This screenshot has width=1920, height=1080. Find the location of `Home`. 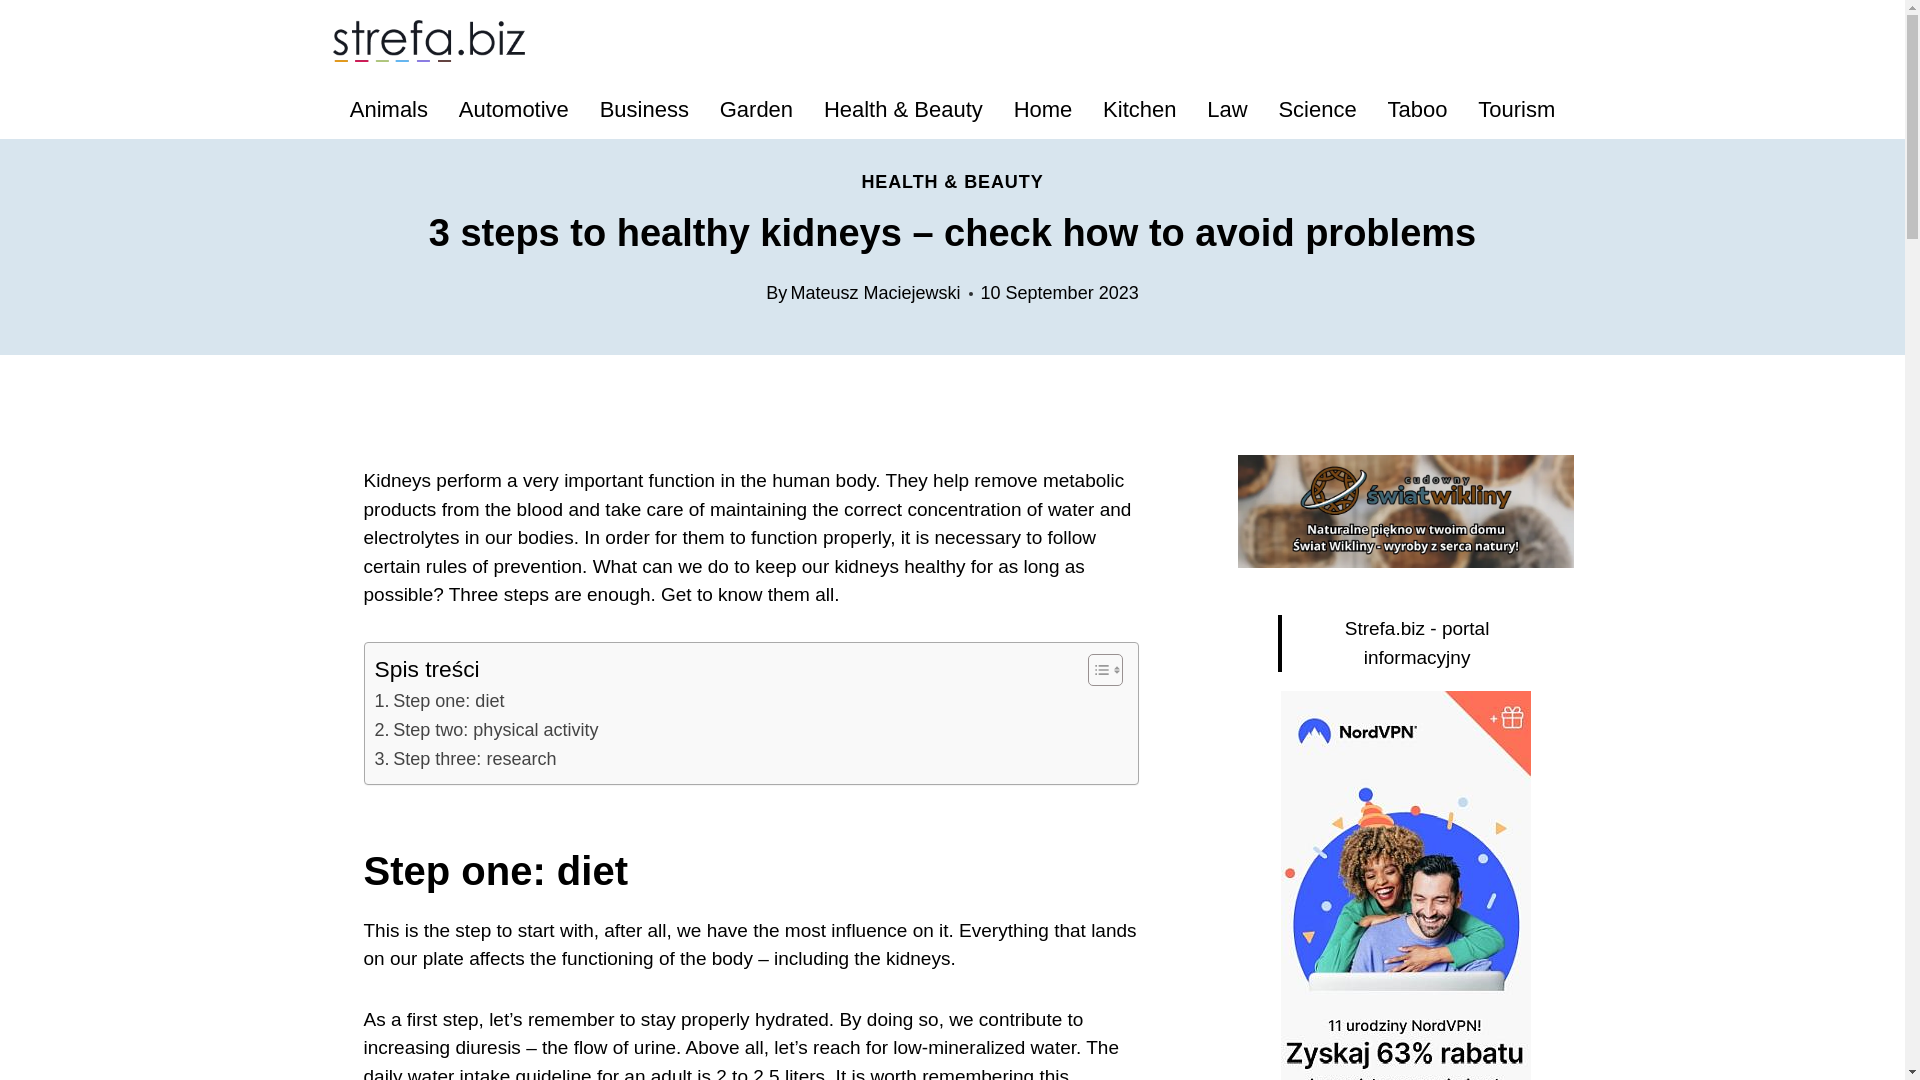

Home is located at coordinates (1042, 109).